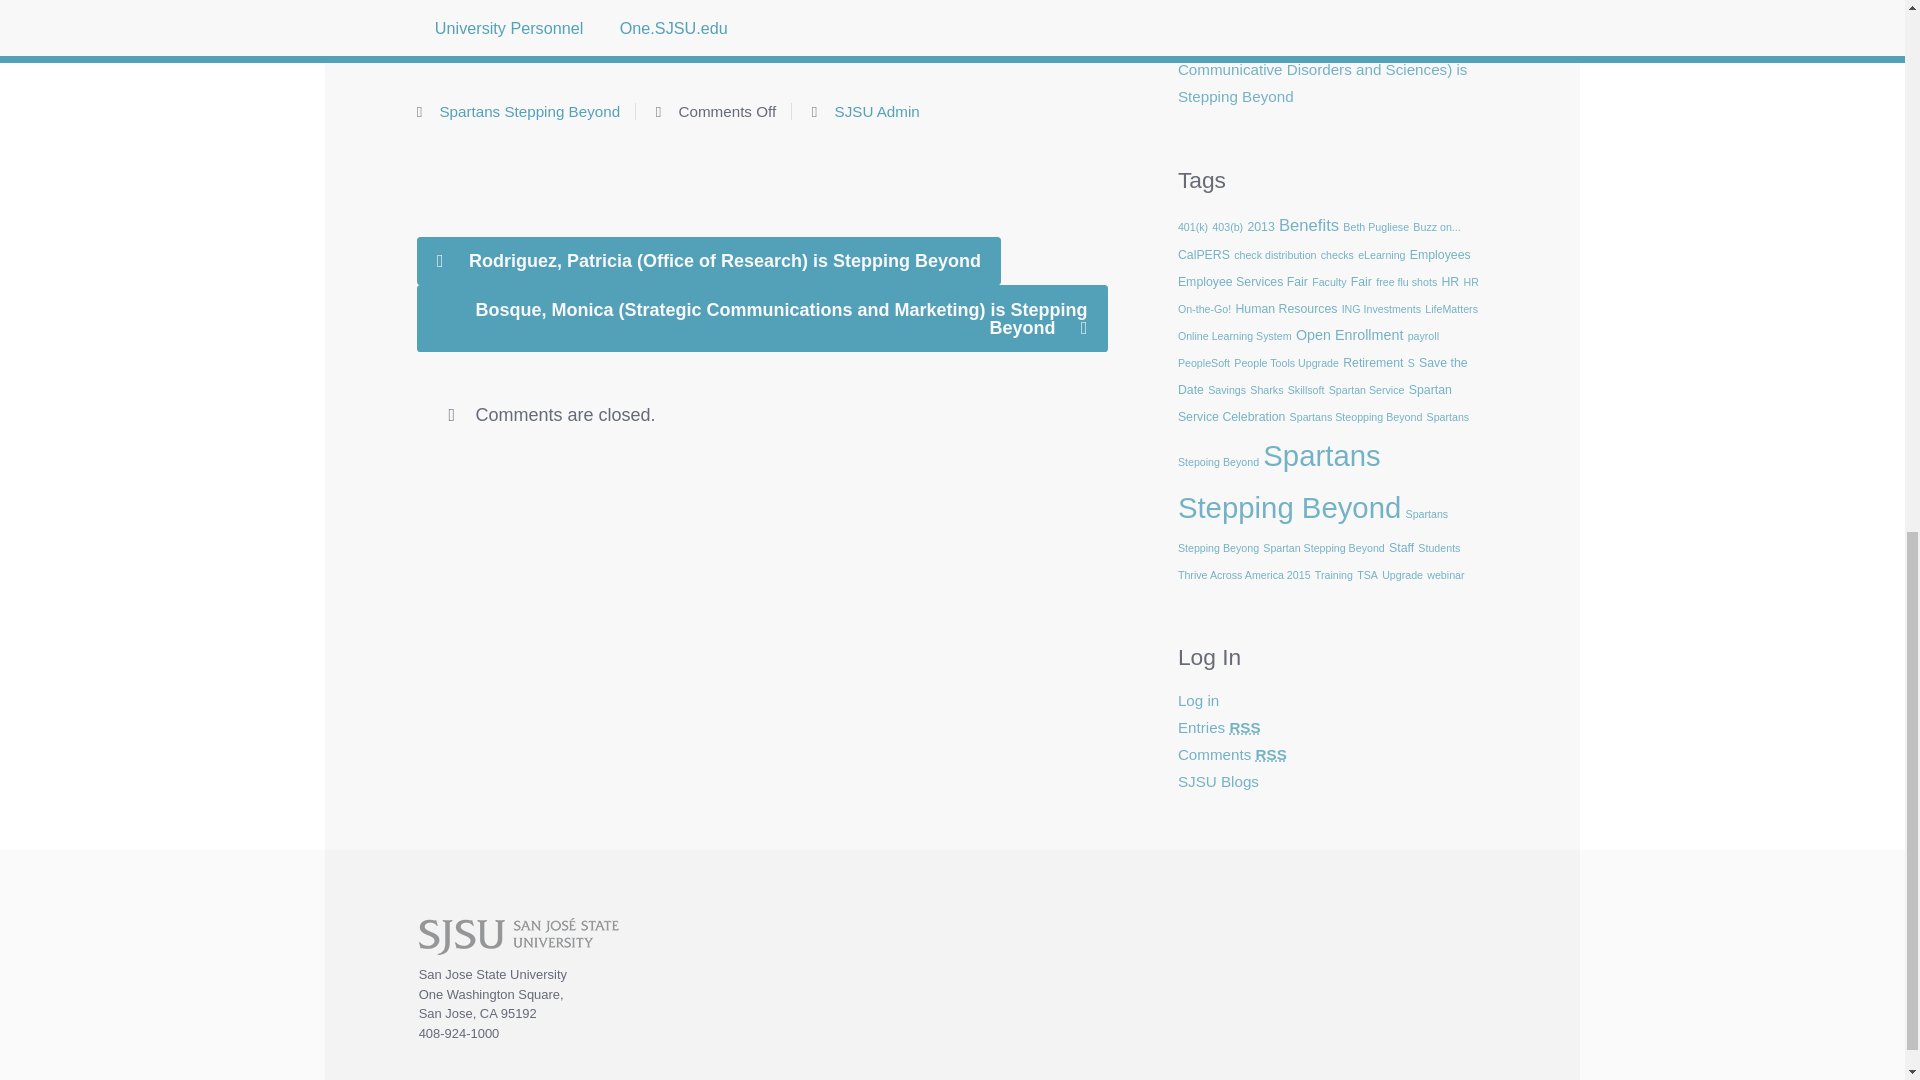 The height and width of the screenshot is (1080, 1920). I want to click on Posts by SJSU Admin, so click(877, 110).